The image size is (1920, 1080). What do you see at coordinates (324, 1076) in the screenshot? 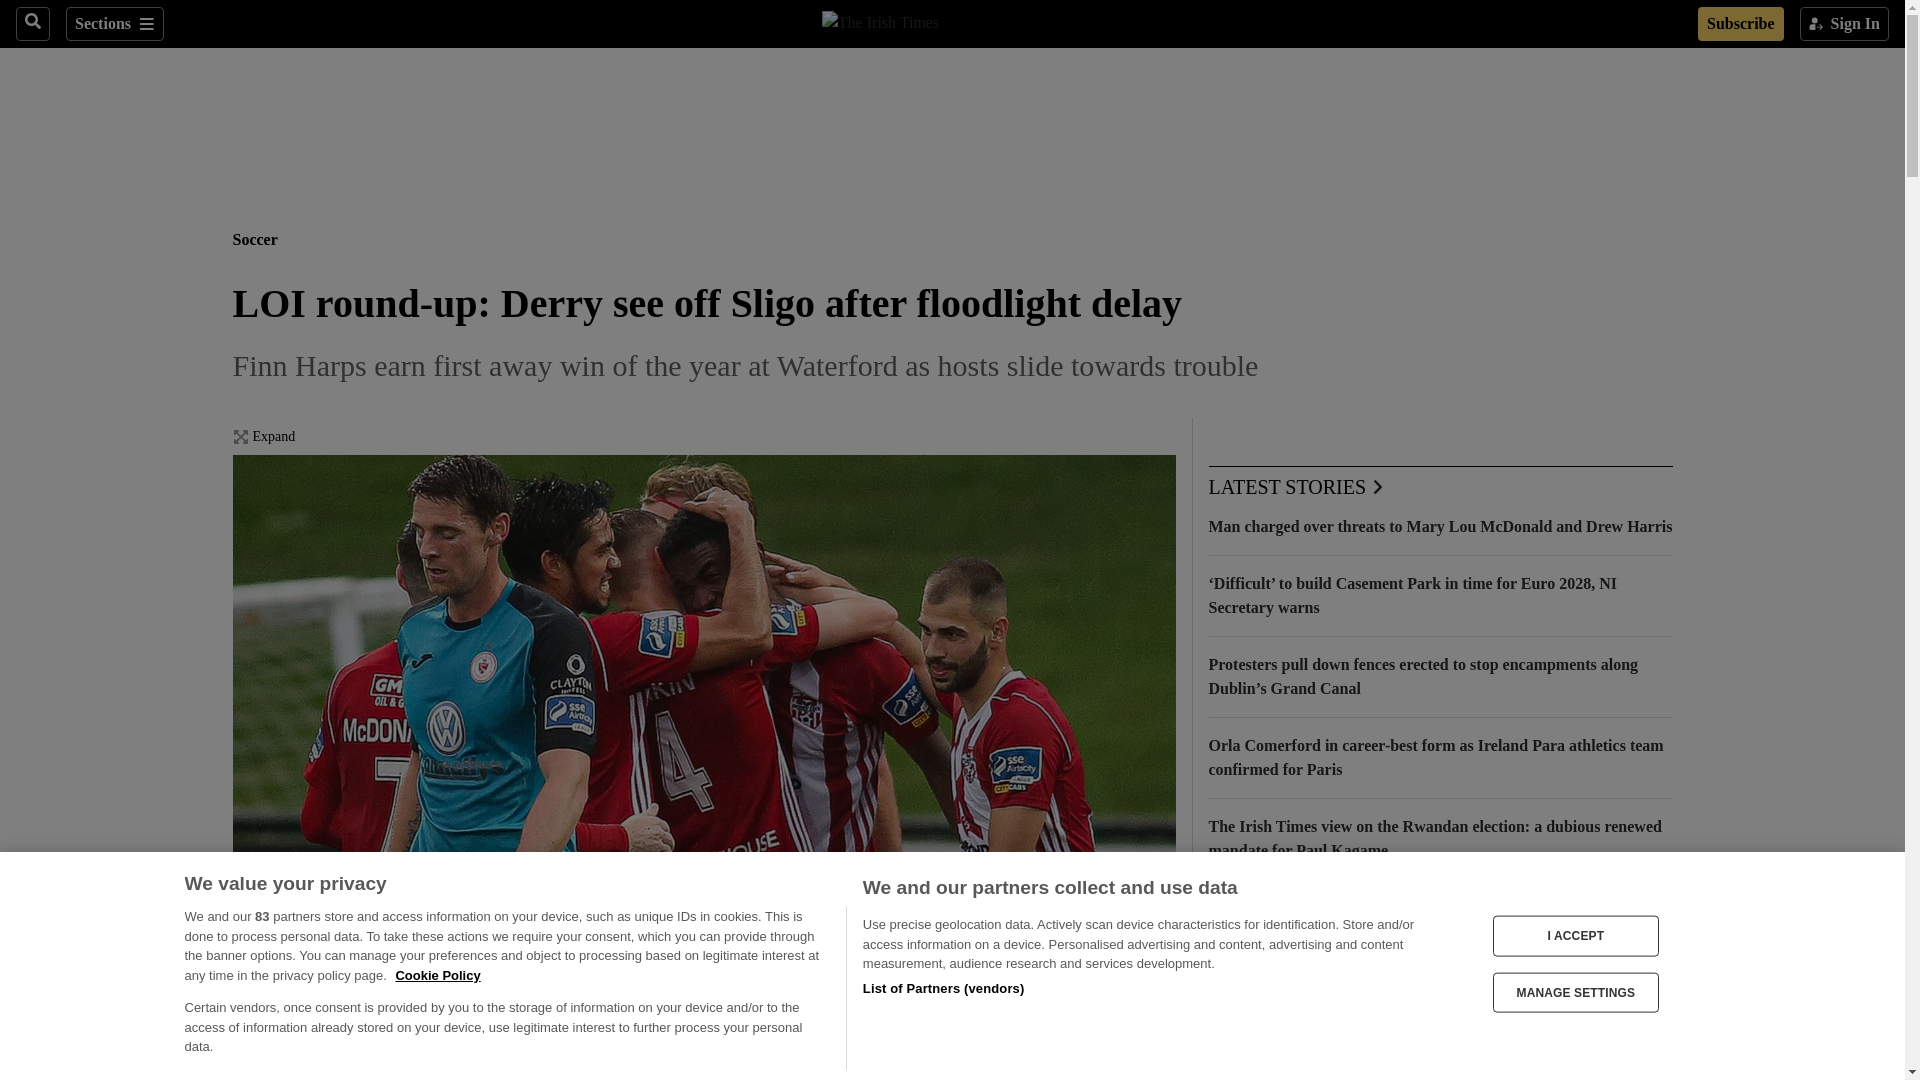
I see `WhatsApp` at bounding box center [324, 1076].